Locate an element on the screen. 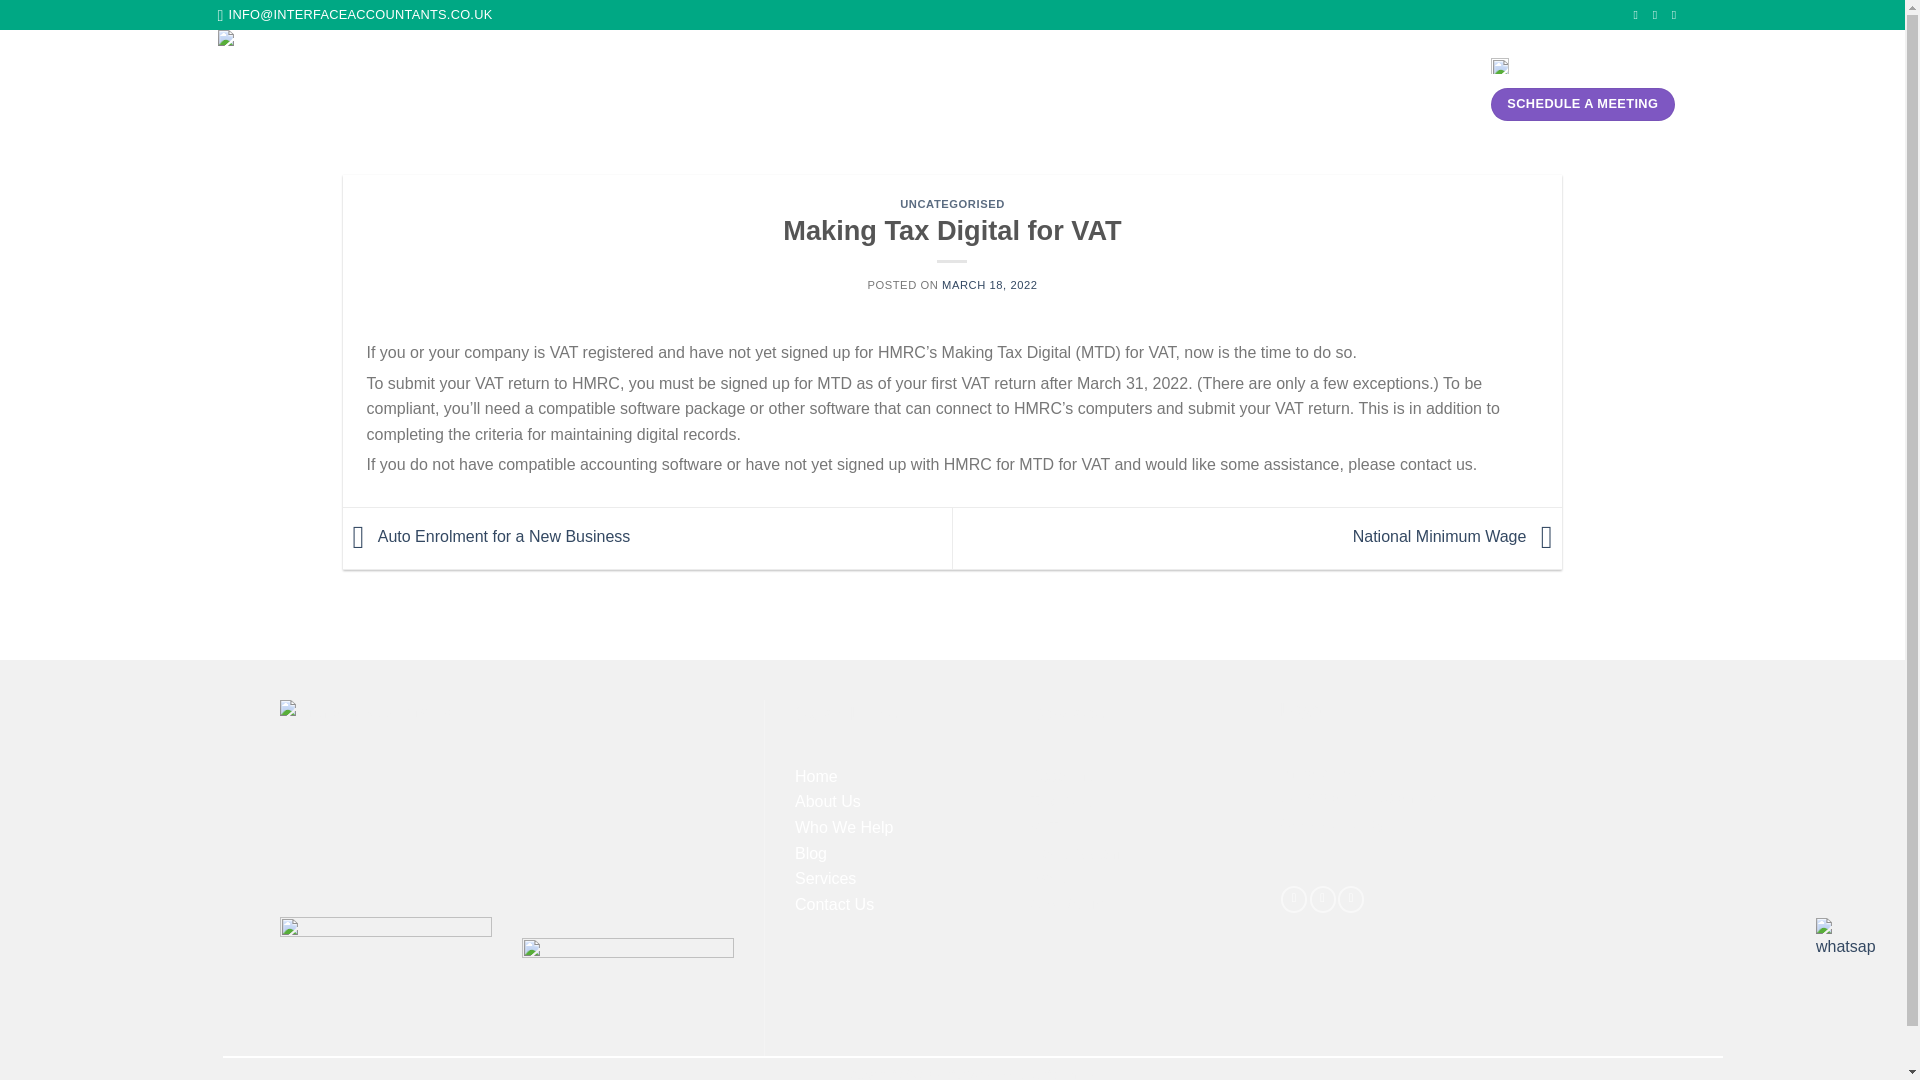 Image resolution: width=1920 pixels, height=1080 pixels. Interface Accountants is located at coordinates (326, 87).